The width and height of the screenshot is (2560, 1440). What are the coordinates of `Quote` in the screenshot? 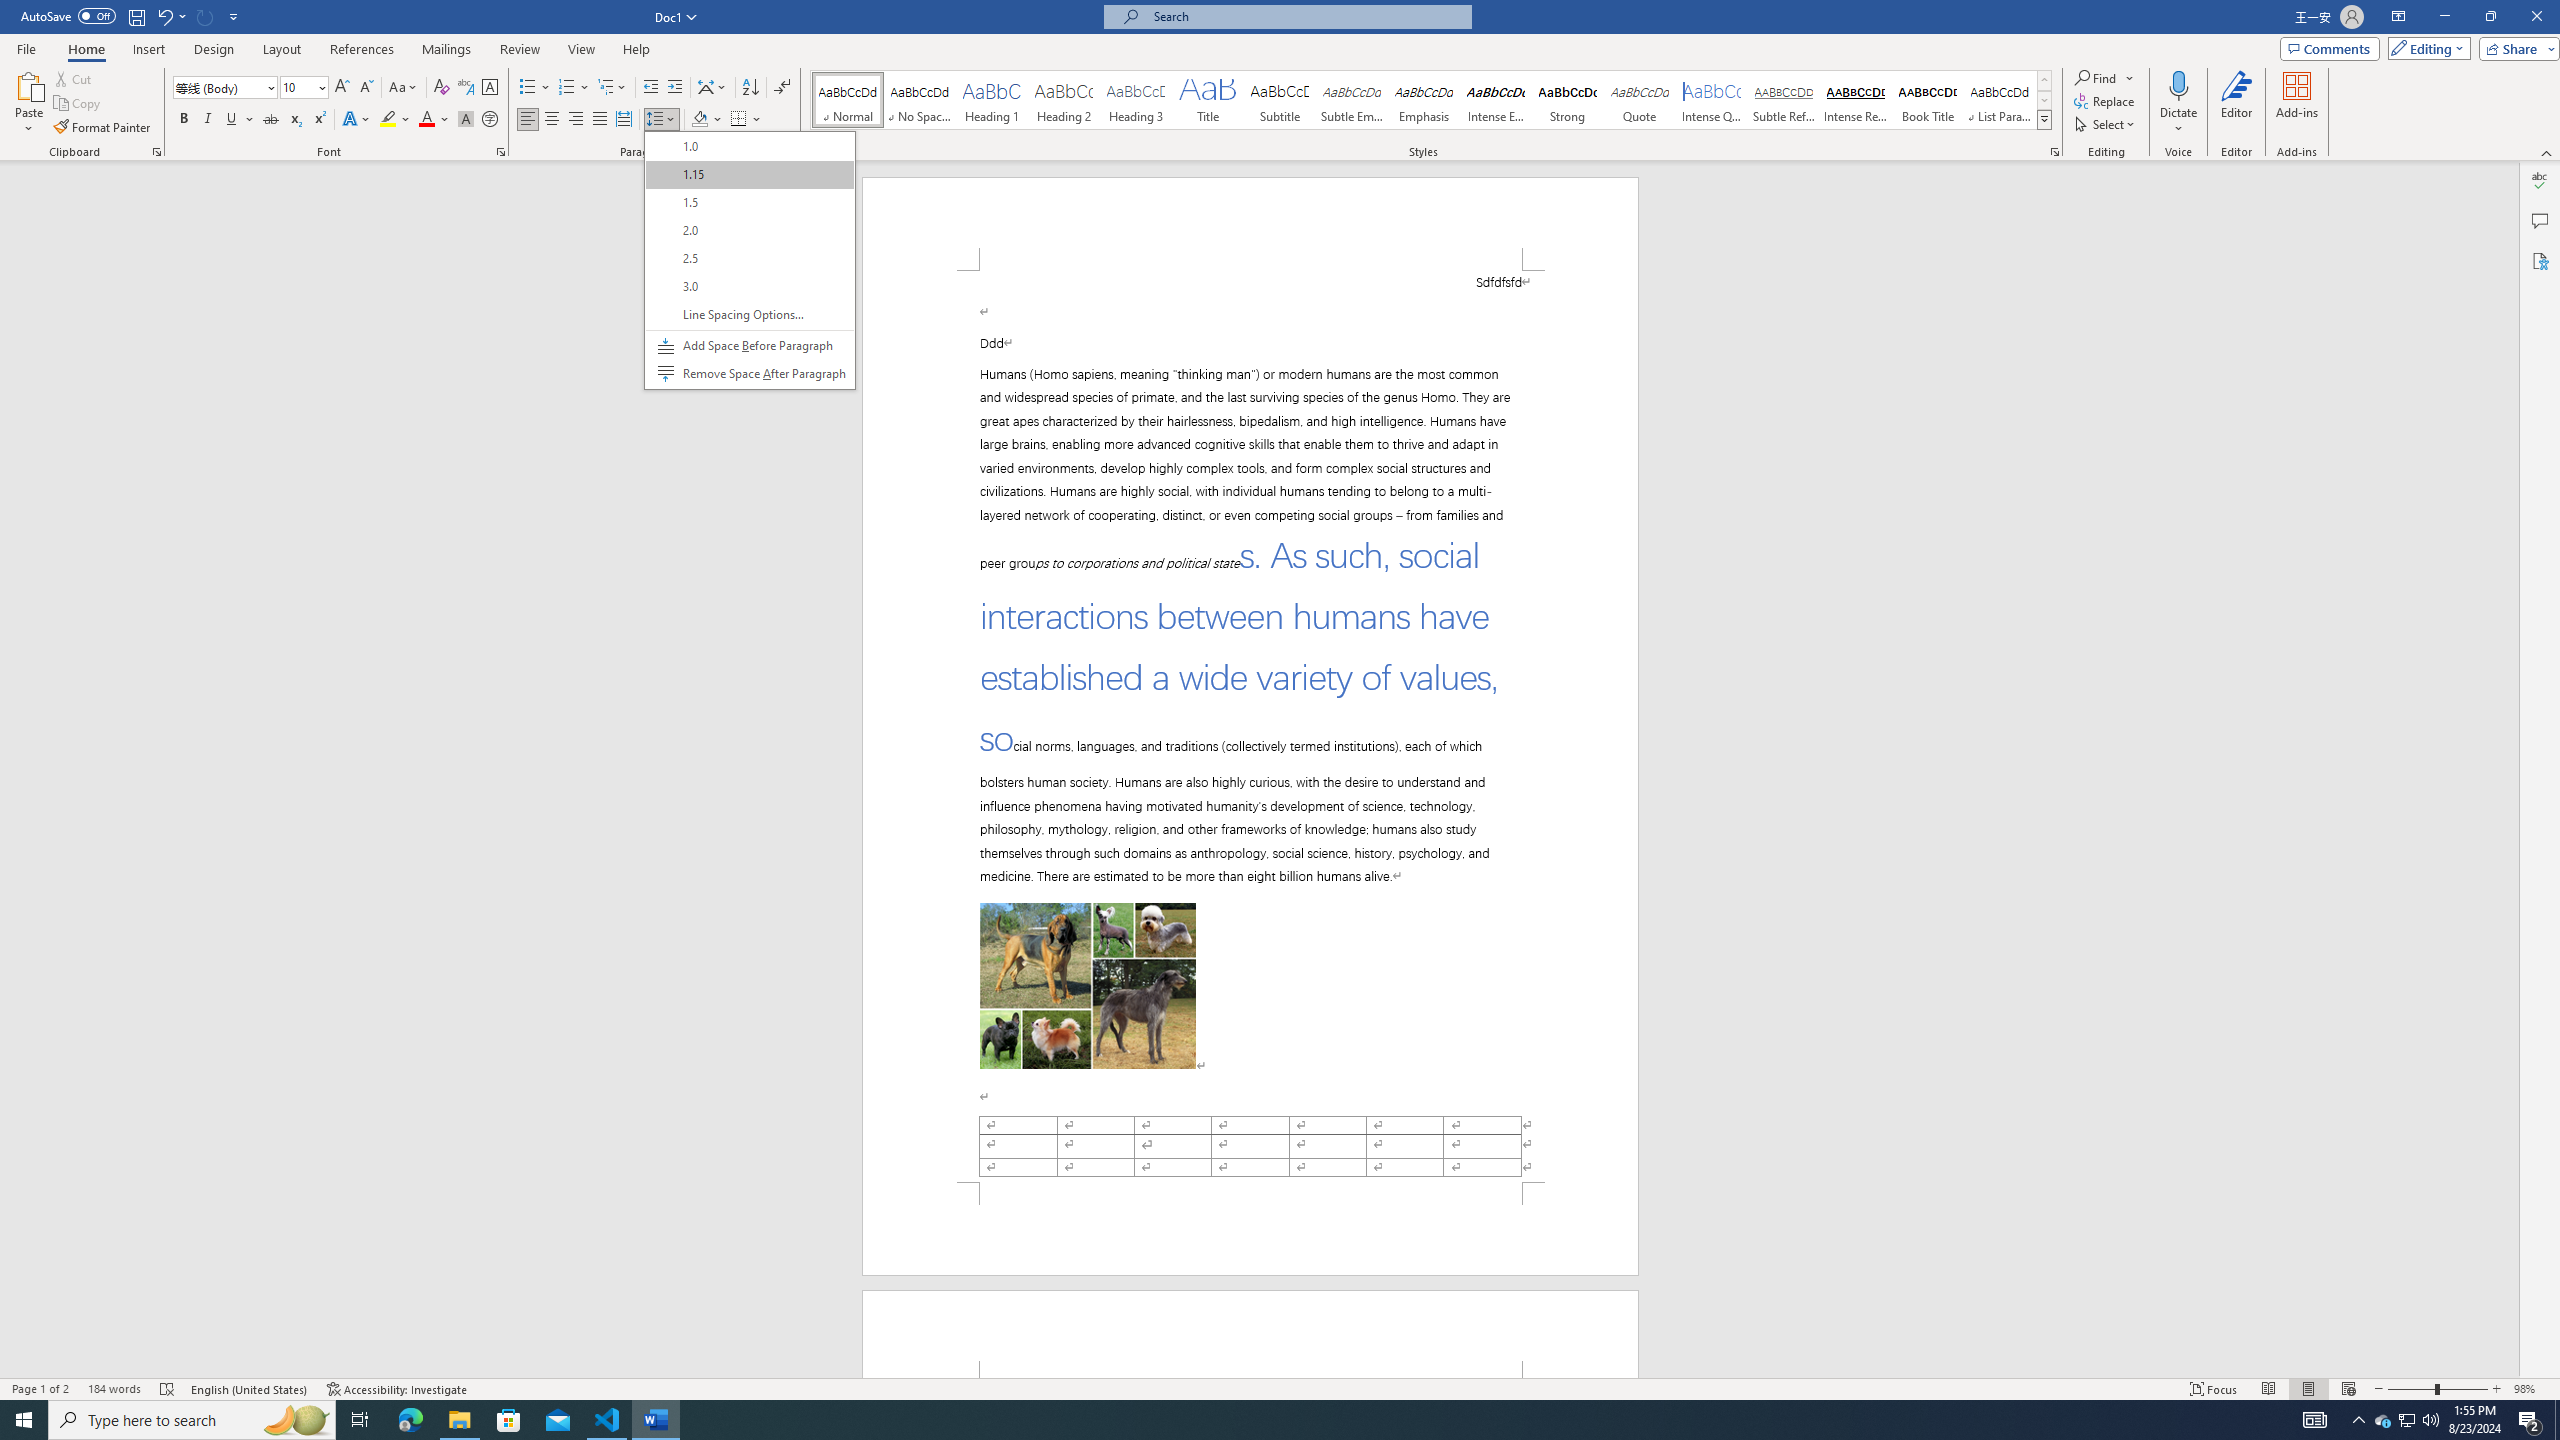 It's located at (1640, 100).